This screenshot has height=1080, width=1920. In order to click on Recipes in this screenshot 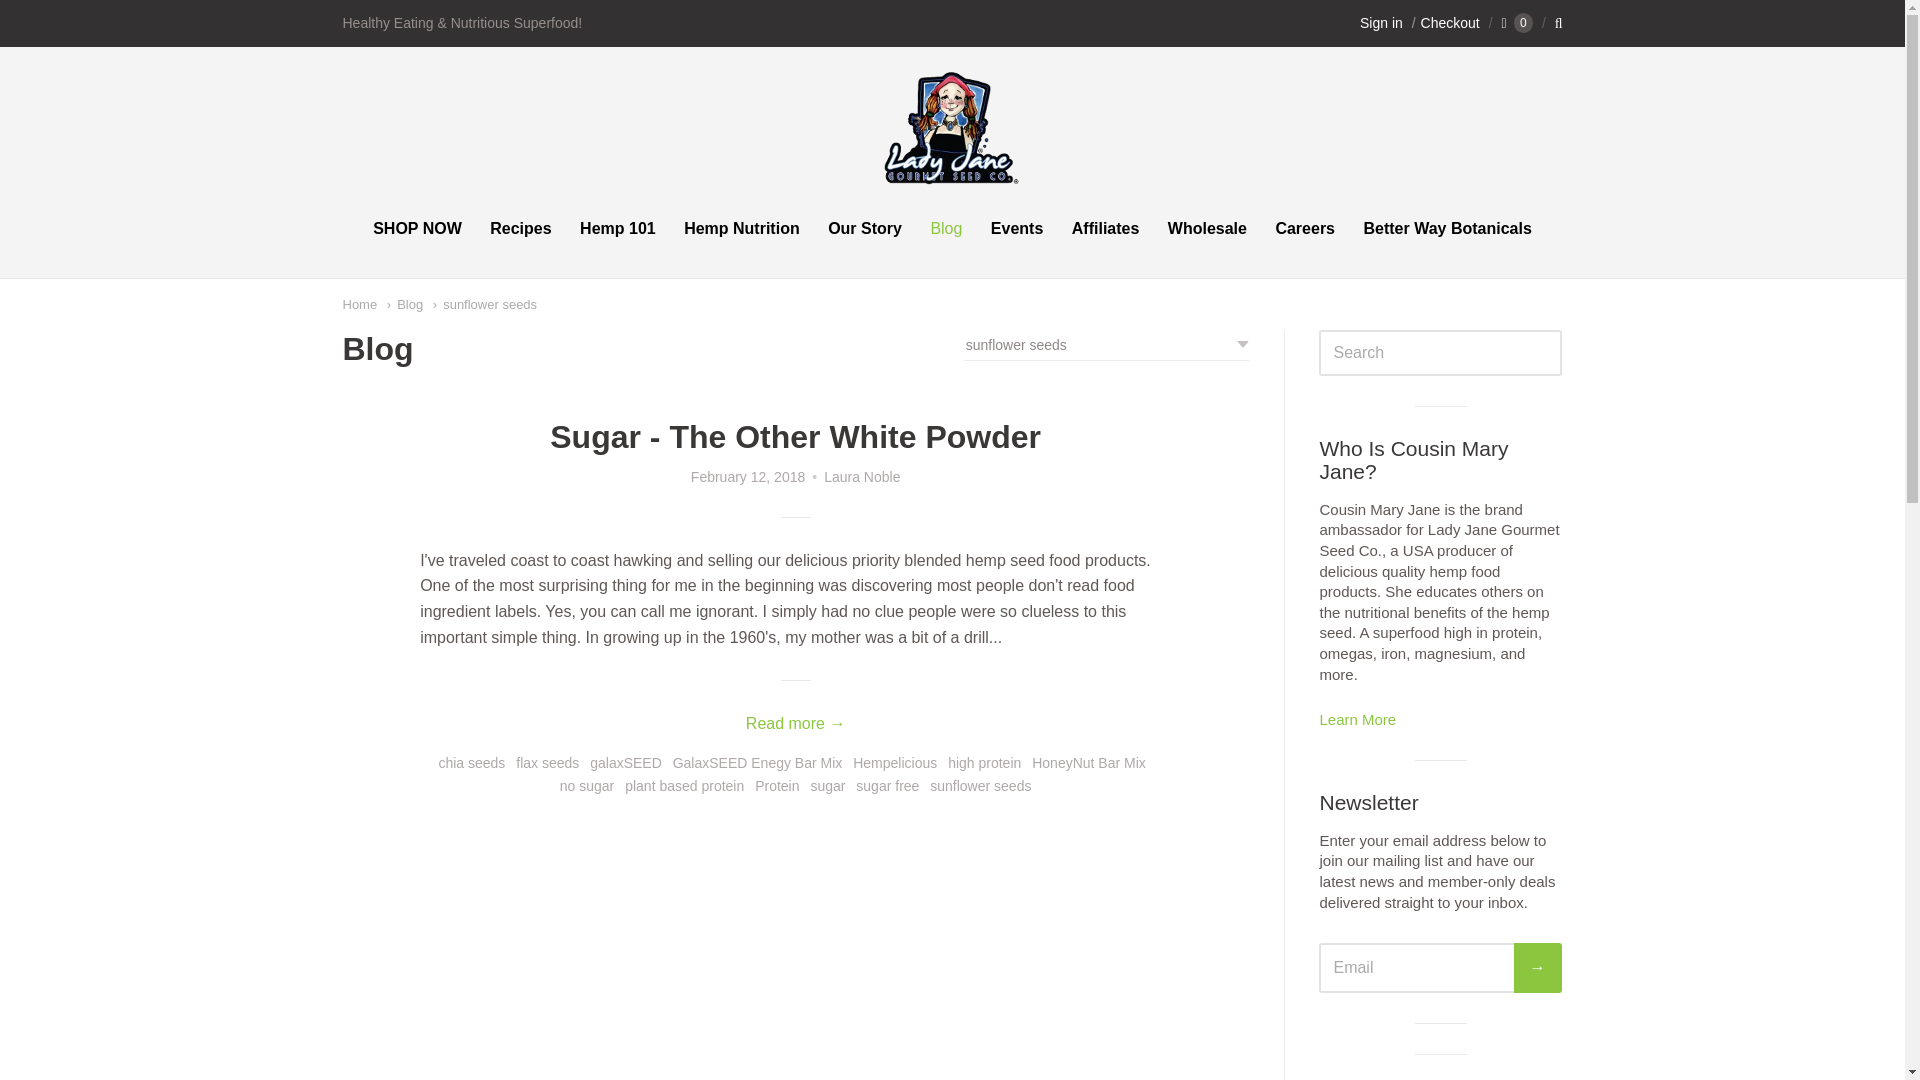, I will do `click(520, 228)`.